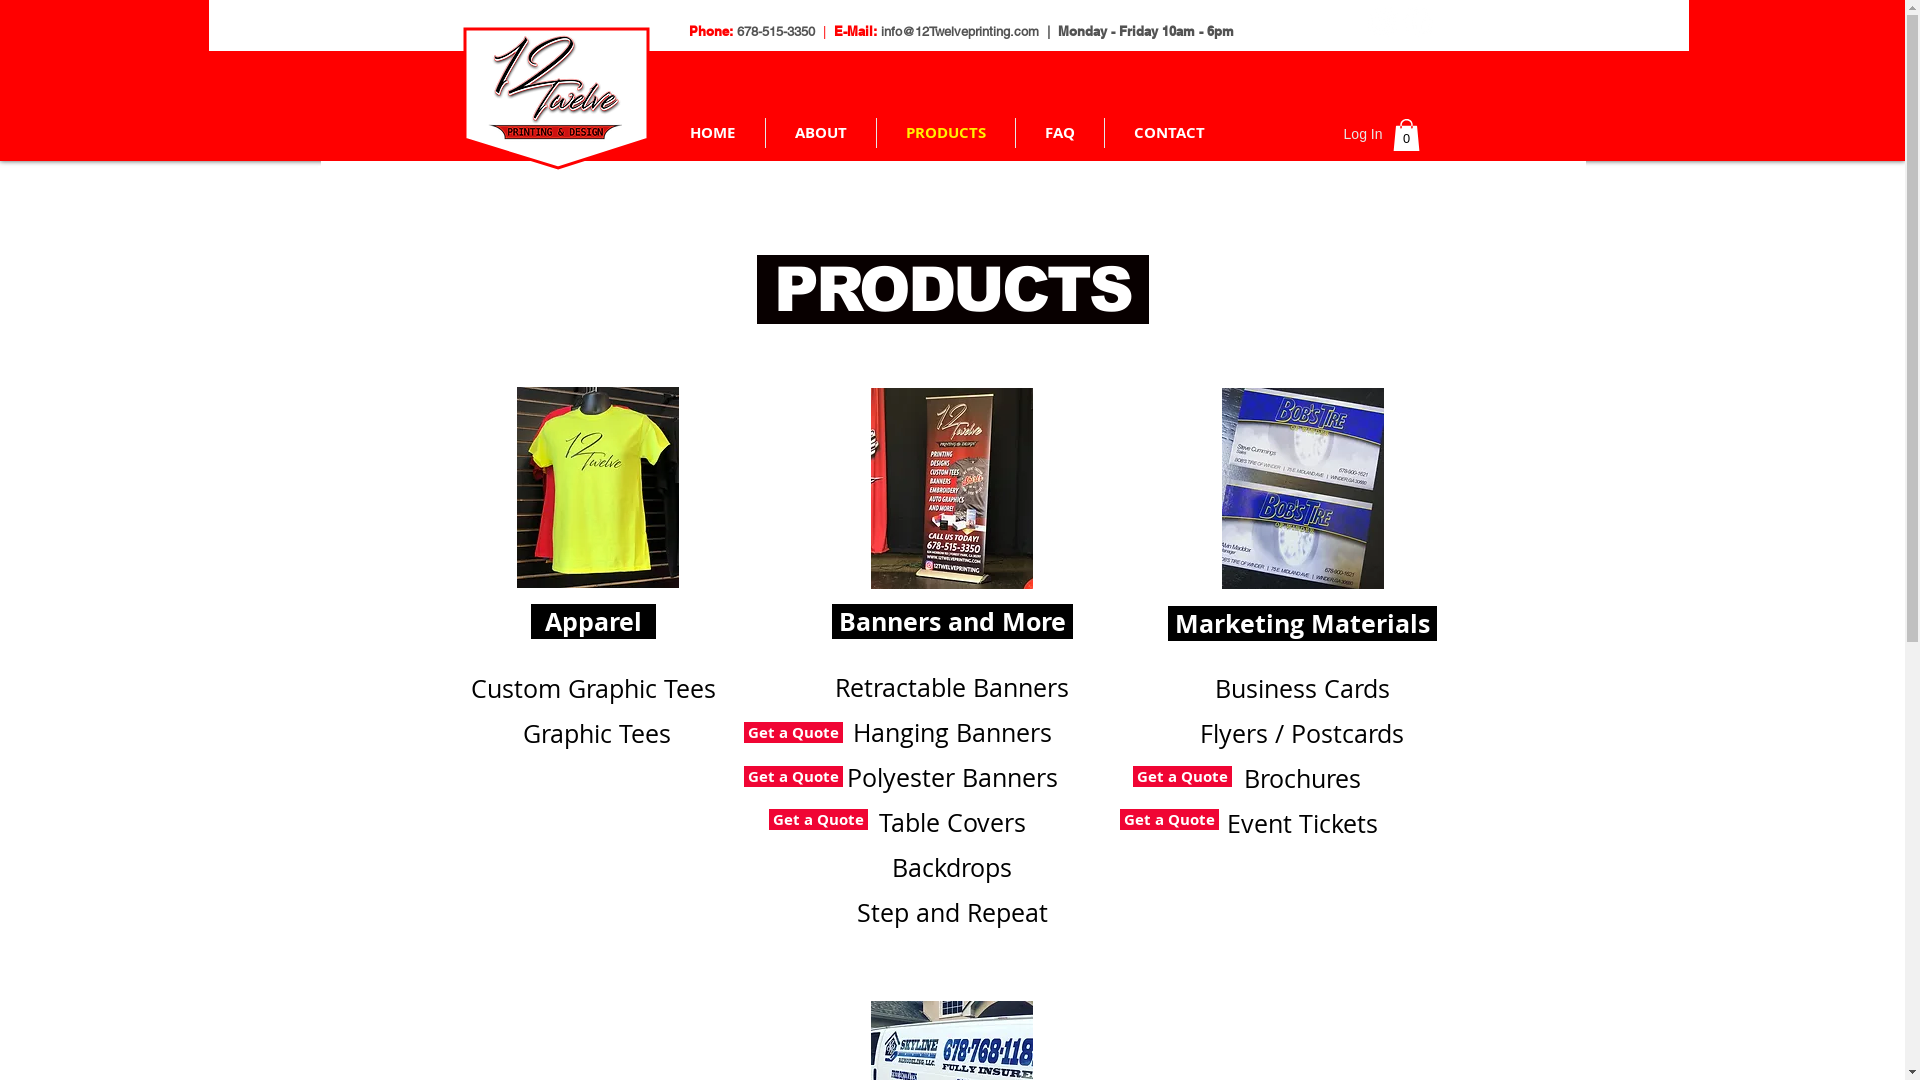 The width and height of the screenshot is (1920, 1080). I want to click on FAQ, so click(1060, 133).